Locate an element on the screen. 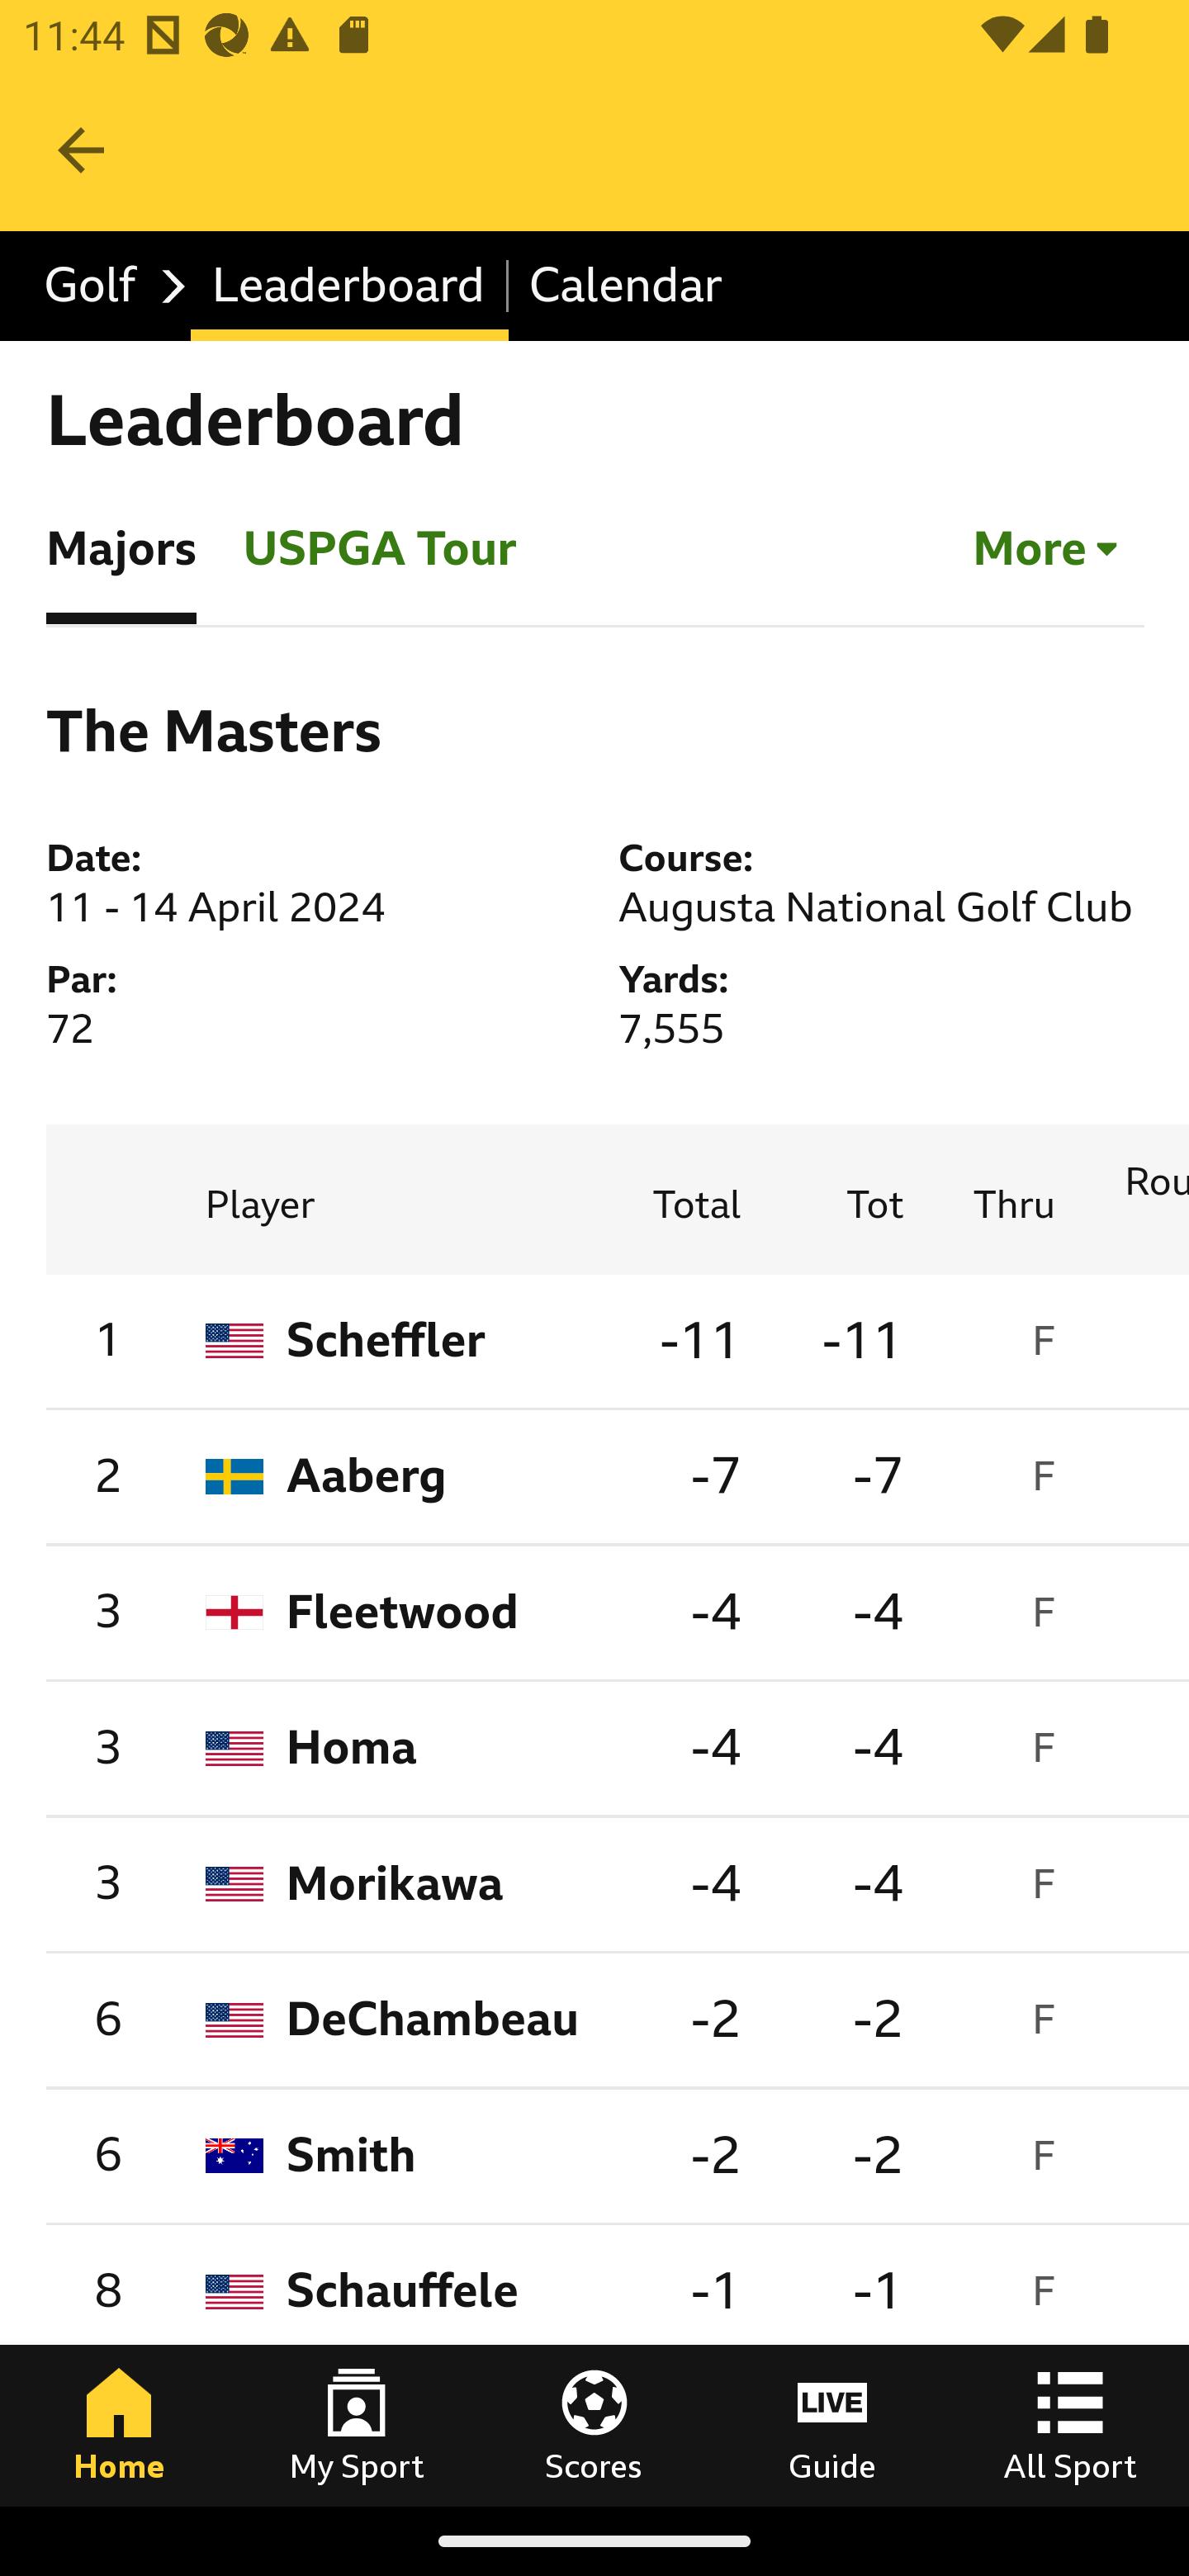  Navigate up is located at coordinates (81, 150).